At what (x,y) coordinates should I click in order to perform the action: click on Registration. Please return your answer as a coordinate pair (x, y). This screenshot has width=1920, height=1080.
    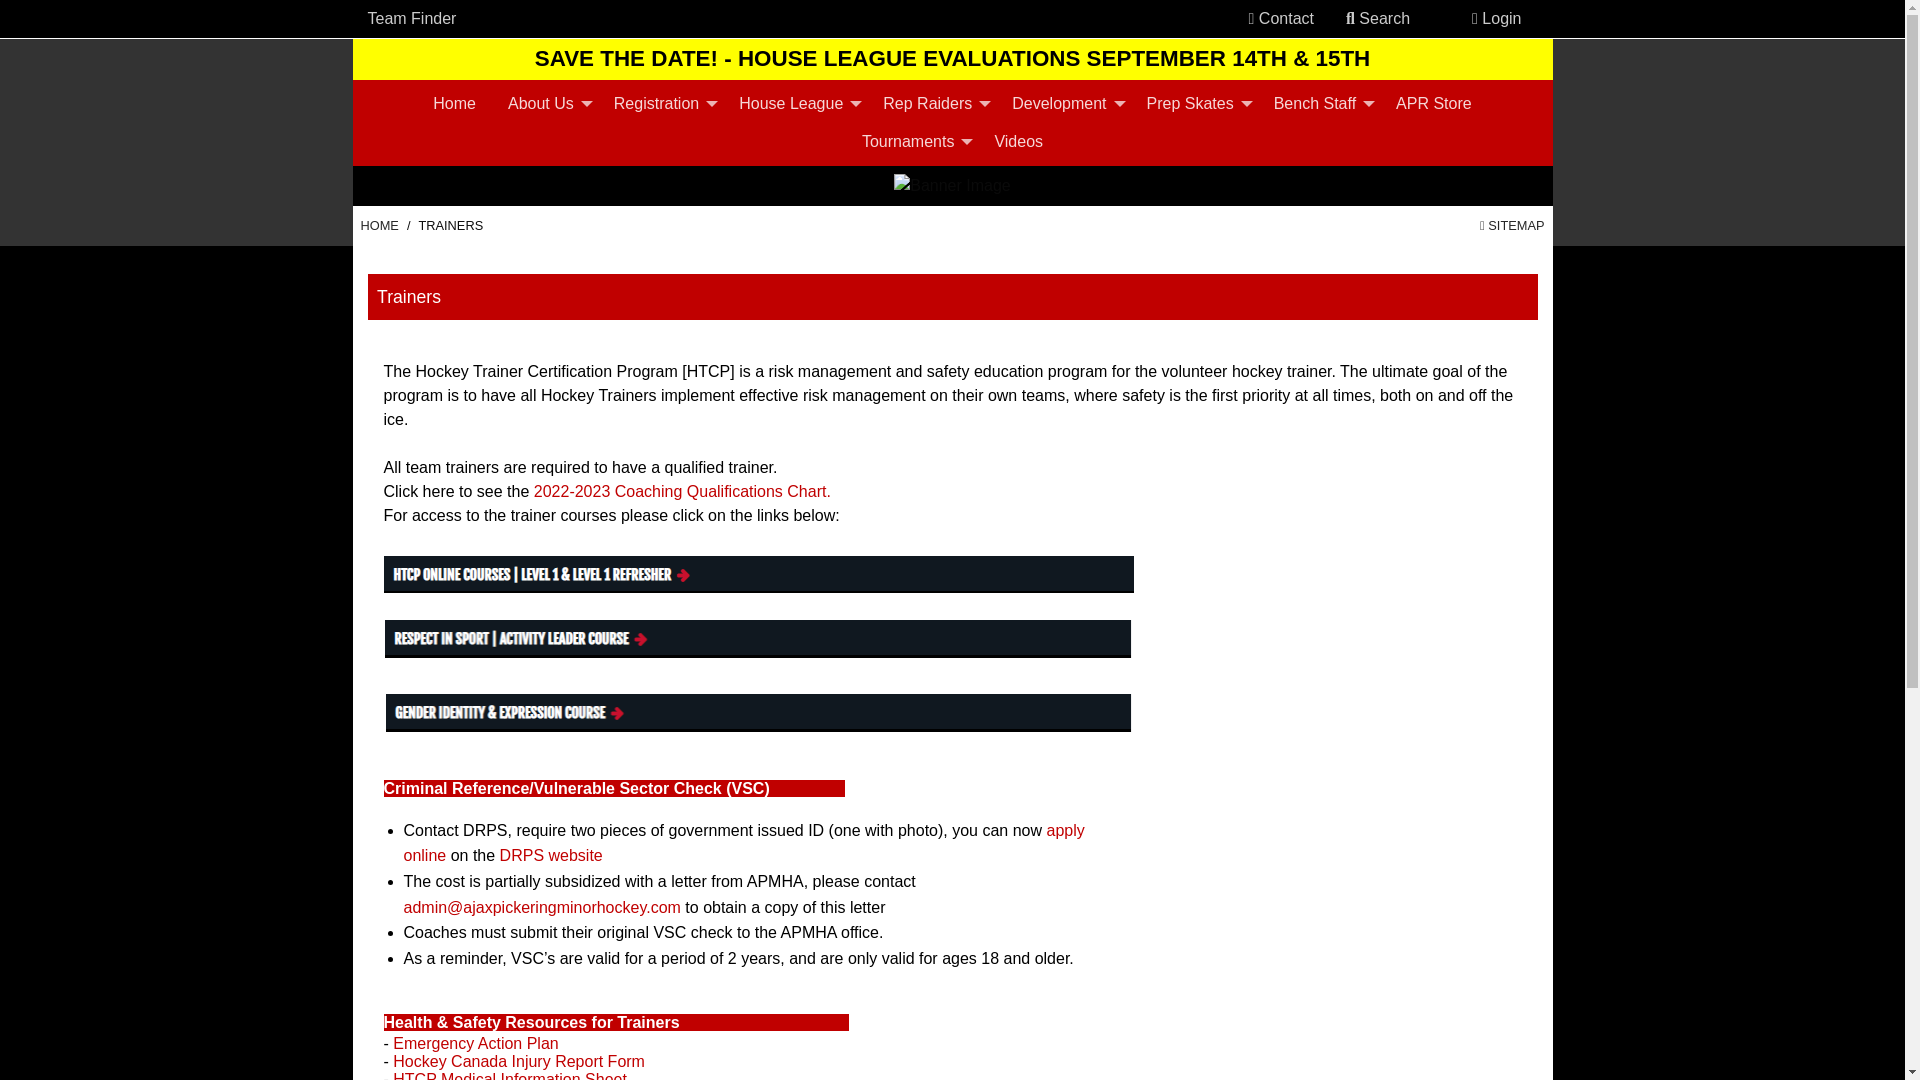
    Looking at the image, I should click on (660, 103).